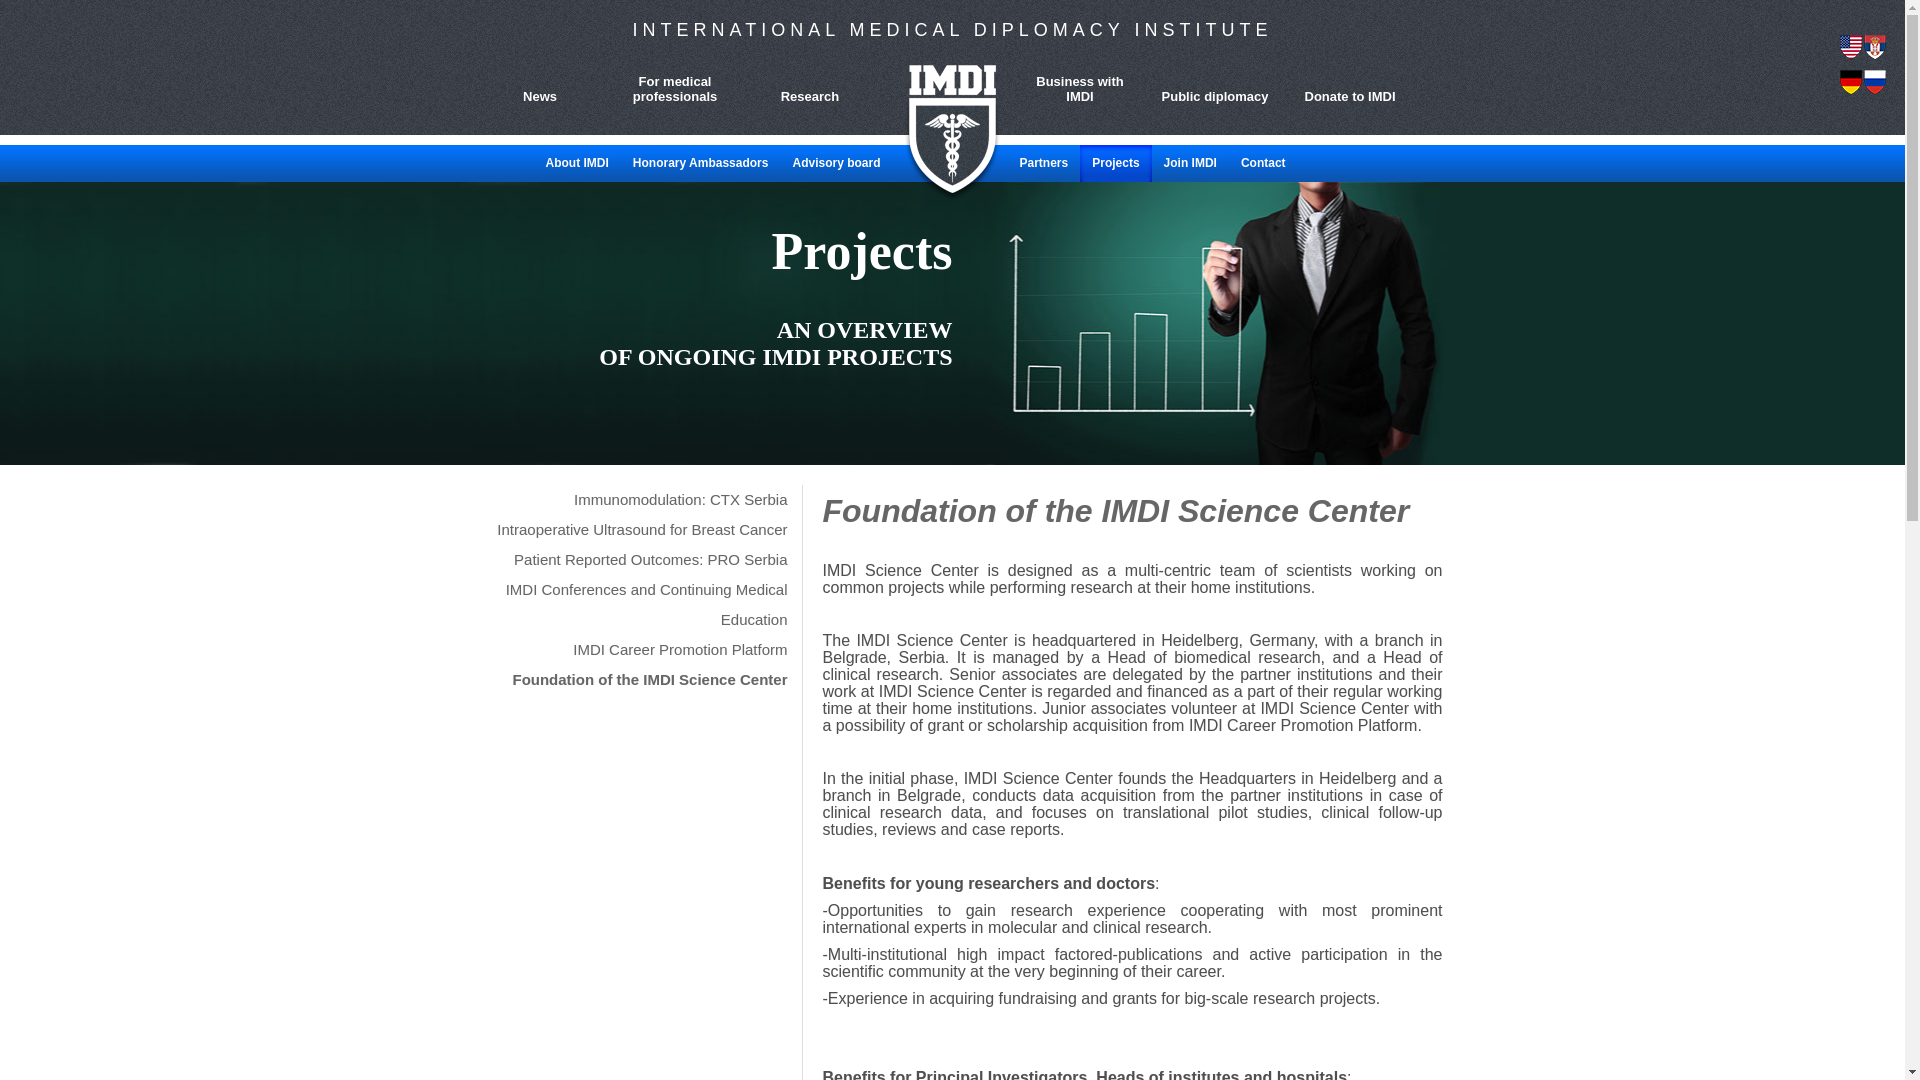 The height and width of the screenshot is (1080, 1920). I want to click on Business with IMDI, so click(1069, 82).